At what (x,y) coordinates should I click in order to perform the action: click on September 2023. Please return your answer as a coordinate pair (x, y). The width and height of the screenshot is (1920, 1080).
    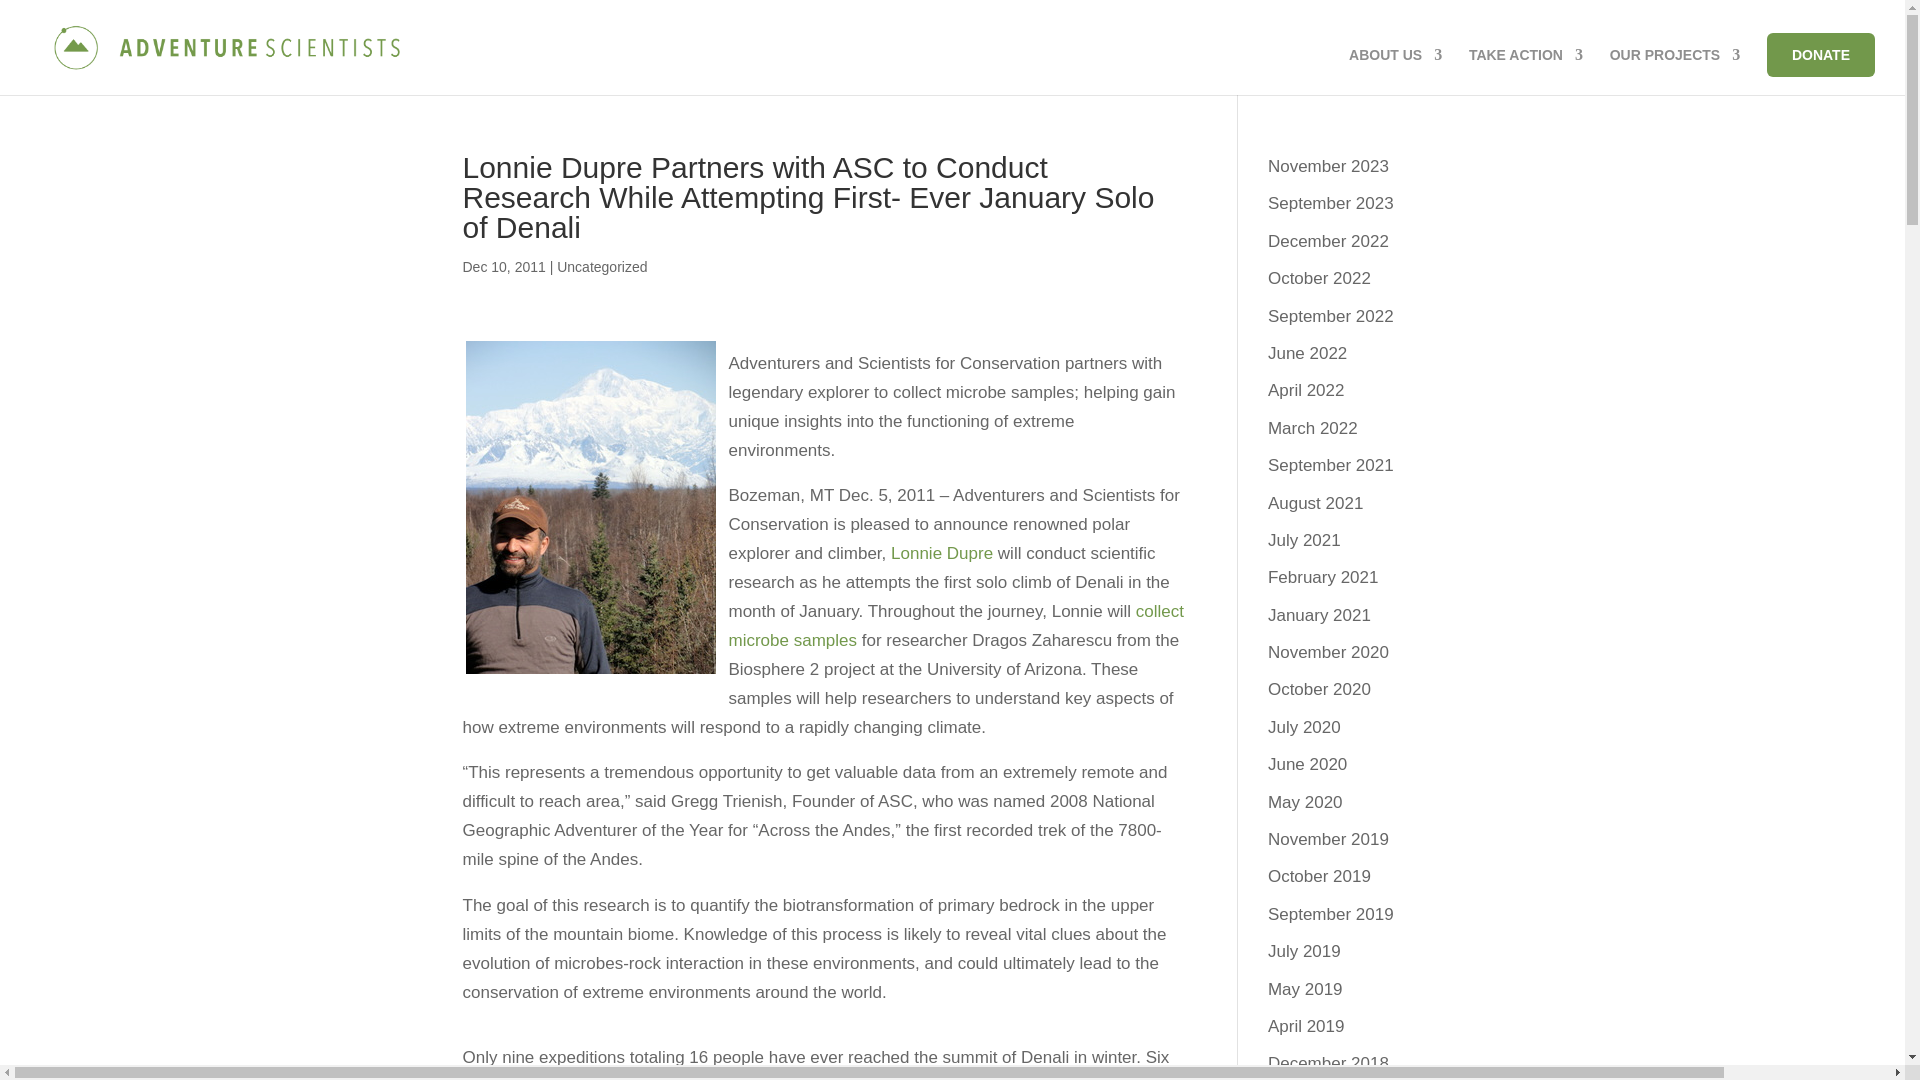
    Looking at the image, I should click on (1330, 203).